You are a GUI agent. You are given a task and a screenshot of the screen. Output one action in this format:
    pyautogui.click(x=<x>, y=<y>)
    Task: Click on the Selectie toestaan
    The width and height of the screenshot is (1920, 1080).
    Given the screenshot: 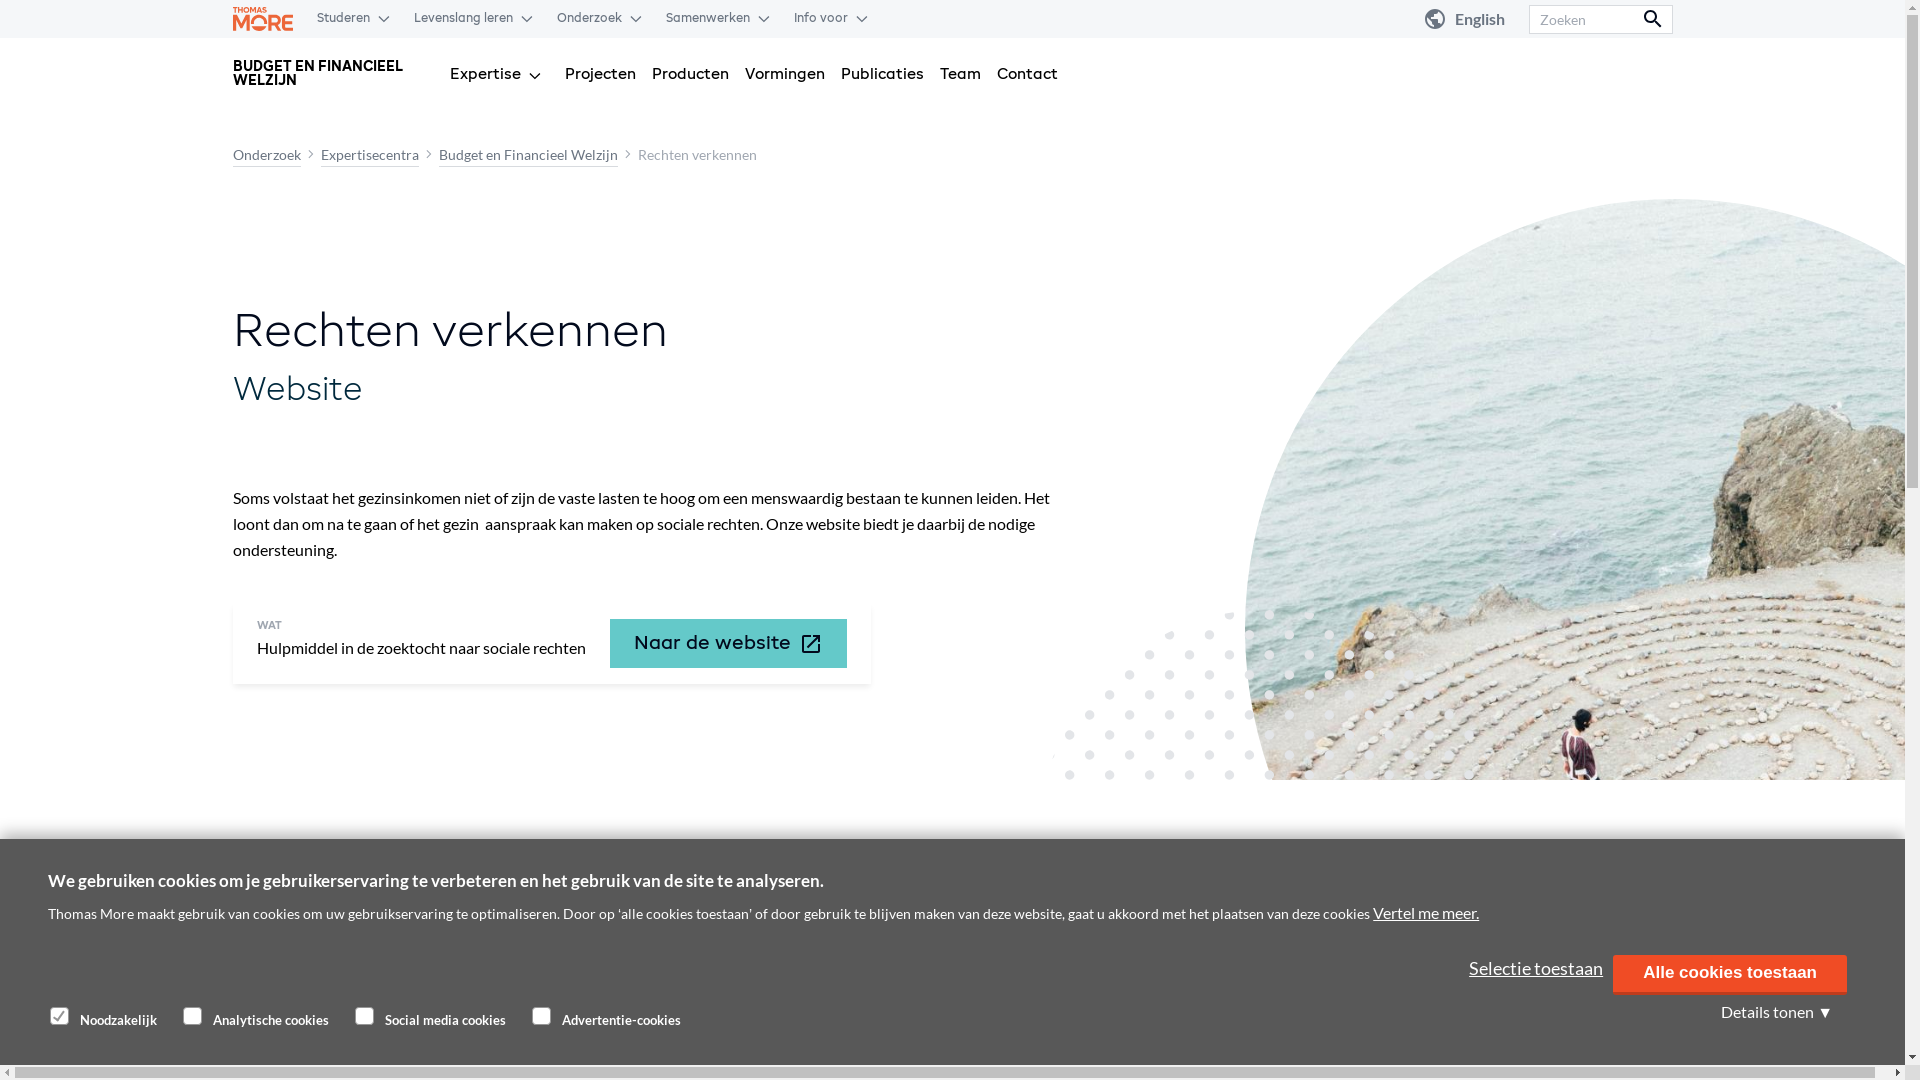 What is the action you would take?
    pyautogui.click(x=1536, y=968)
    